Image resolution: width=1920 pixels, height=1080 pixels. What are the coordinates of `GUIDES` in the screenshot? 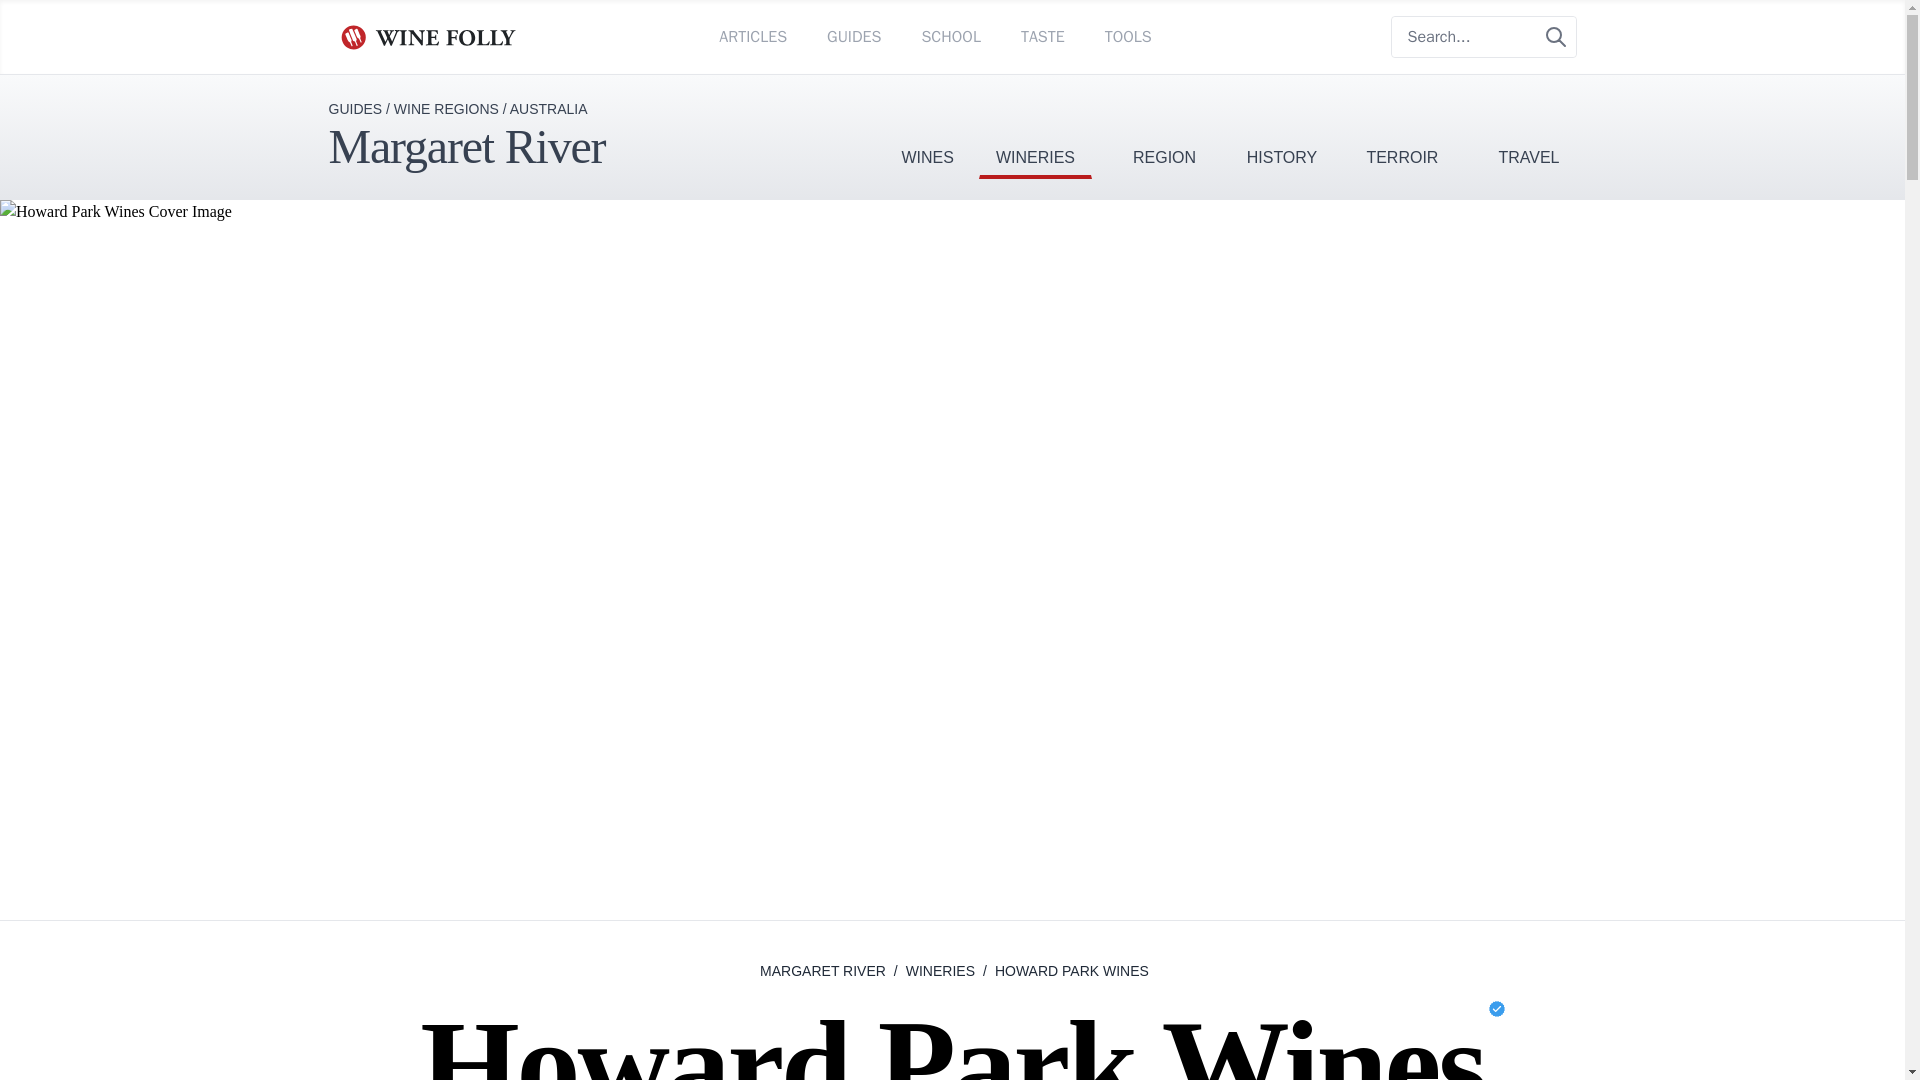 It's located at (355, 108).